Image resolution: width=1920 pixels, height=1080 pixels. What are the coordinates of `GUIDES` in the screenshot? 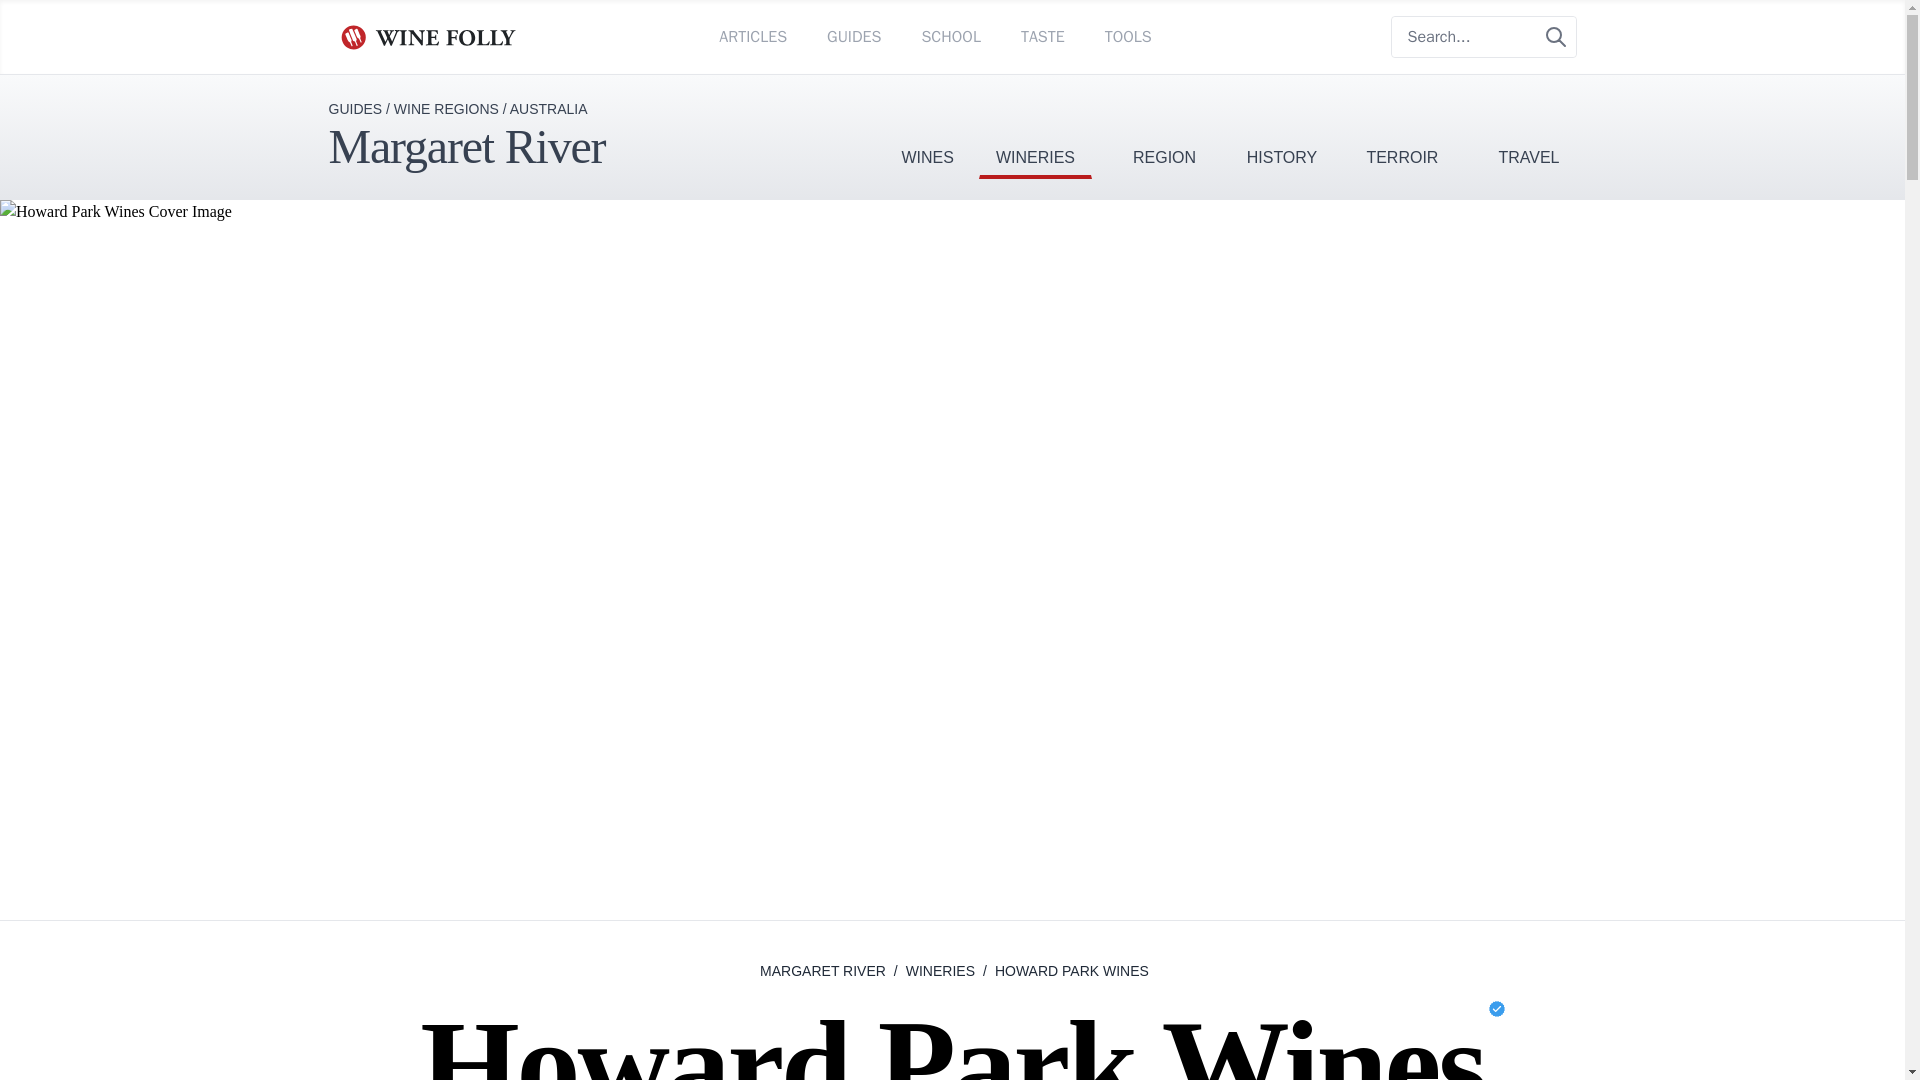 It's located at (355, 108).